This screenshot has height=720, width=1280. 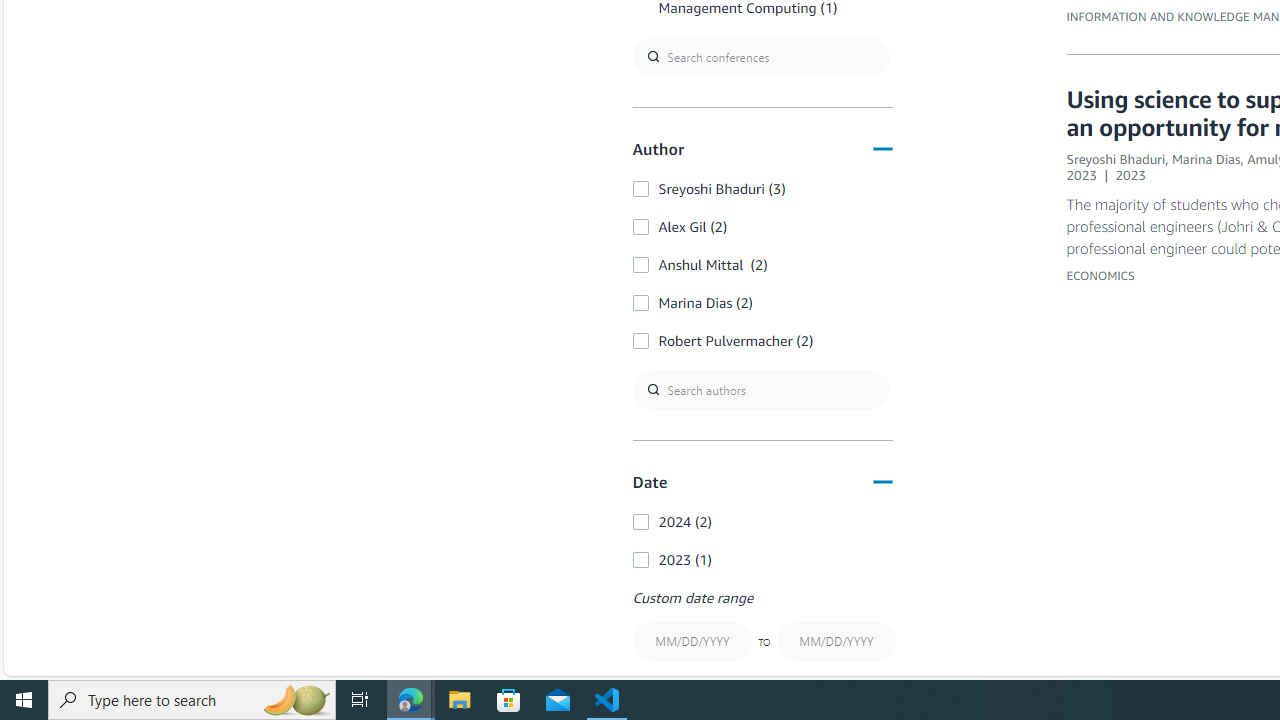 I want to click on Custom date rangeTO, so click(x=762, y=628).